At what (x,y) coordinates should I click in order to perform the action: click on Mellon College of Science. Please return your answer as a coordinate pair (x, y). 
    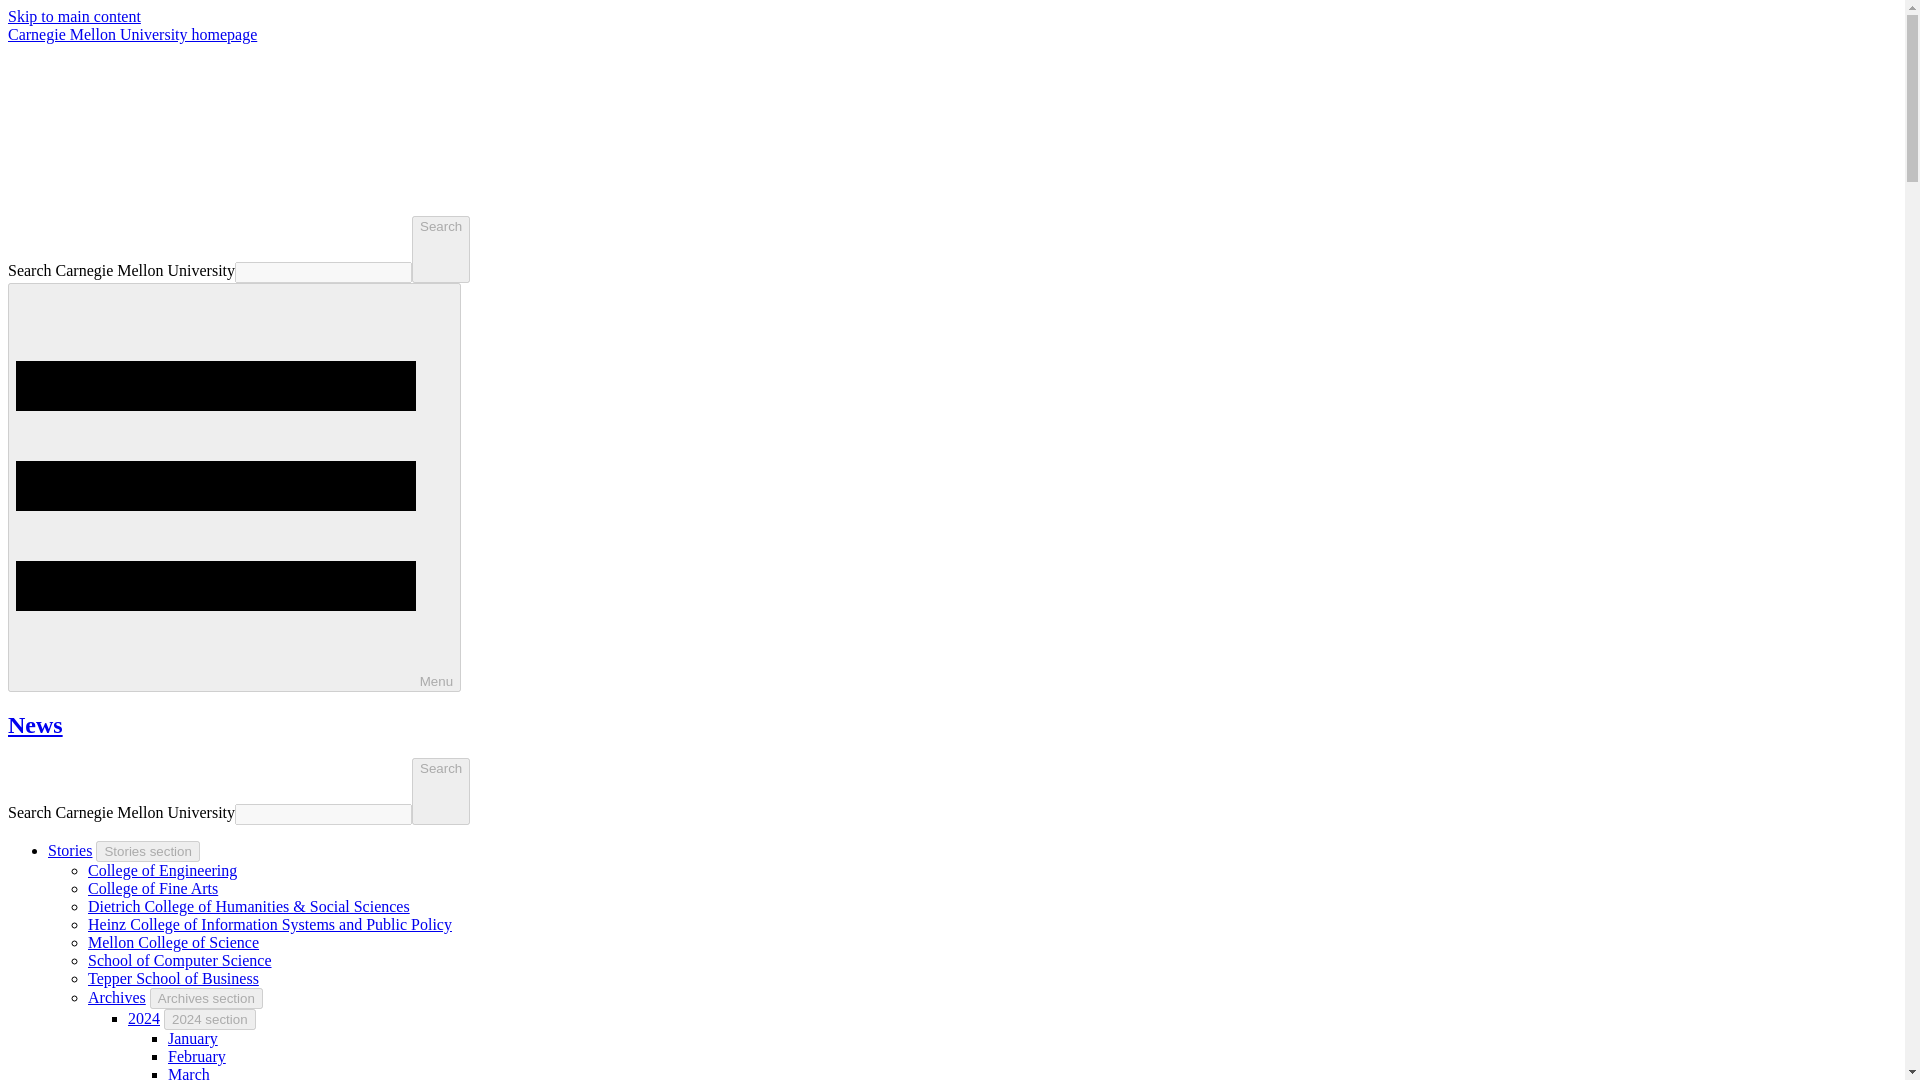
    Looking at the image, I should click on (174, 942).